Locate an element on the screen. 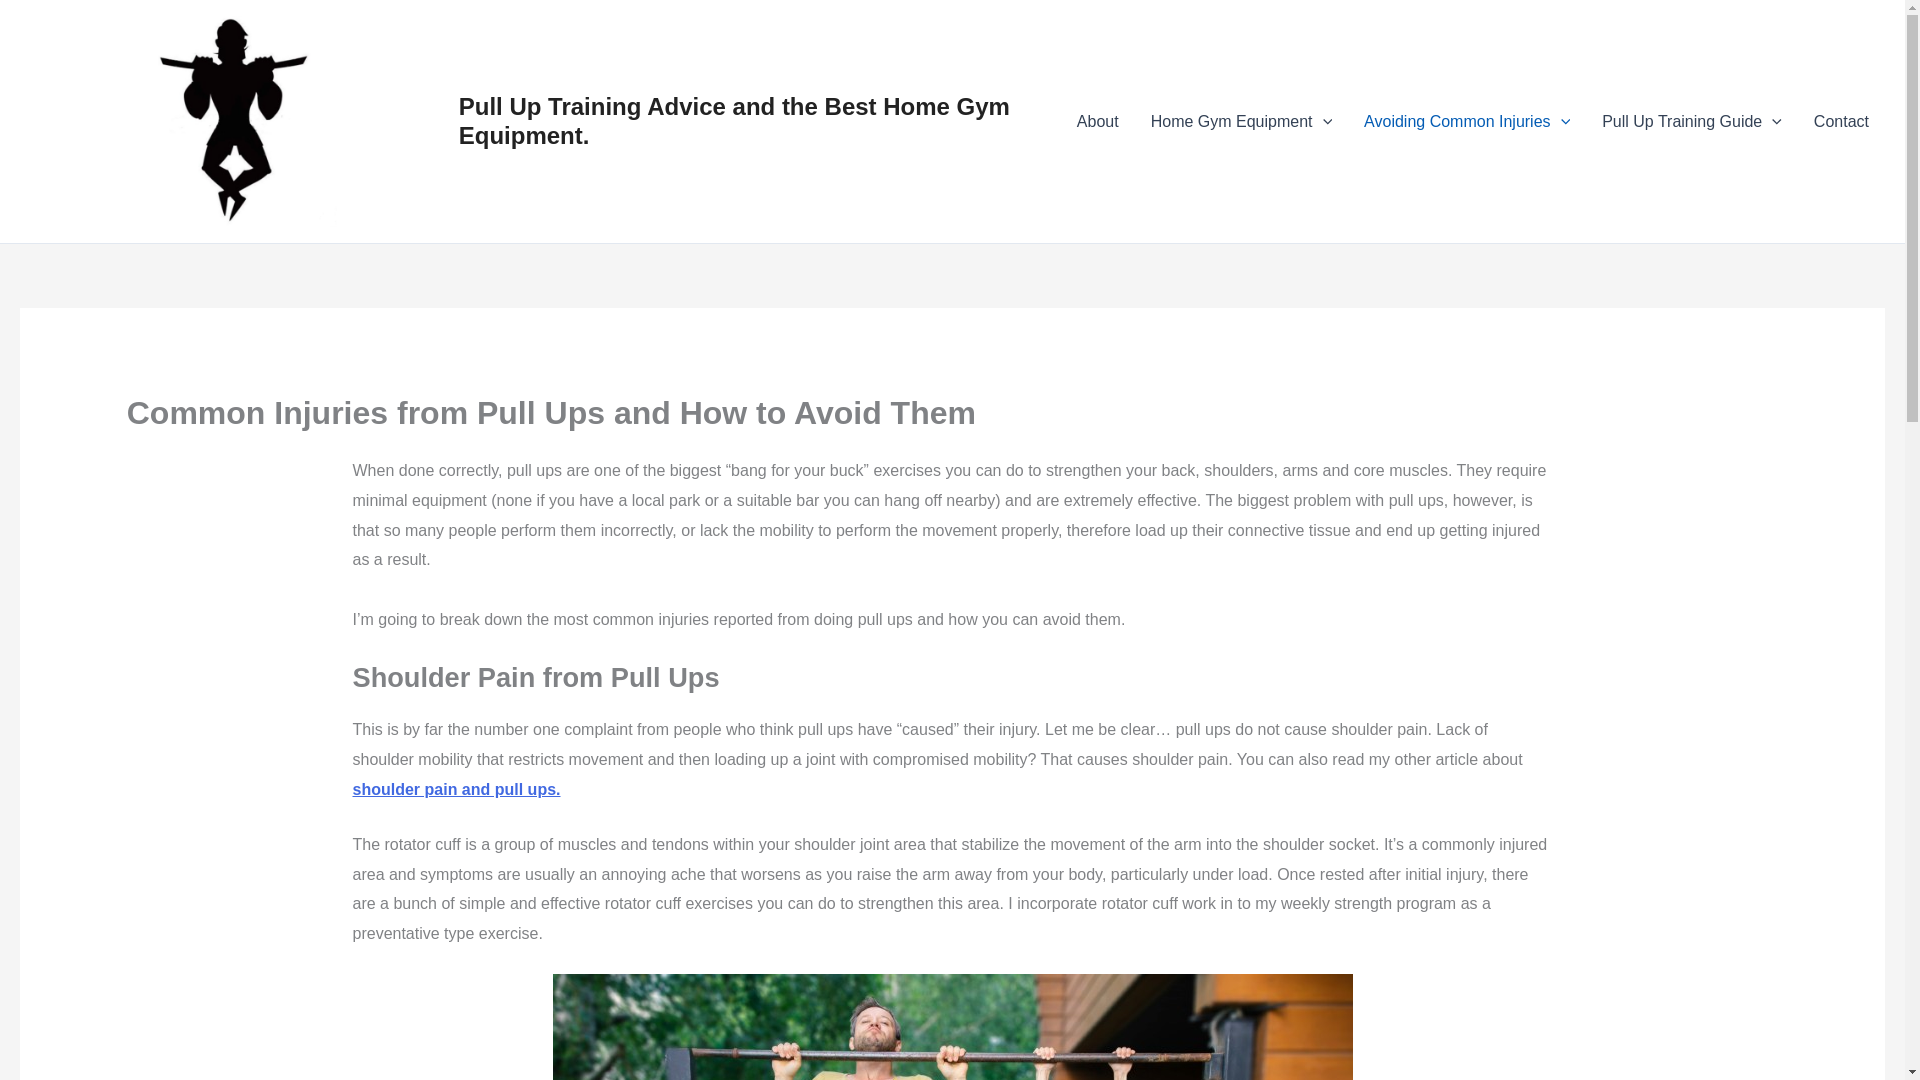 The width and height of the screenshot is (1920, 1080). Contact is located at coordinates (1841, 122).